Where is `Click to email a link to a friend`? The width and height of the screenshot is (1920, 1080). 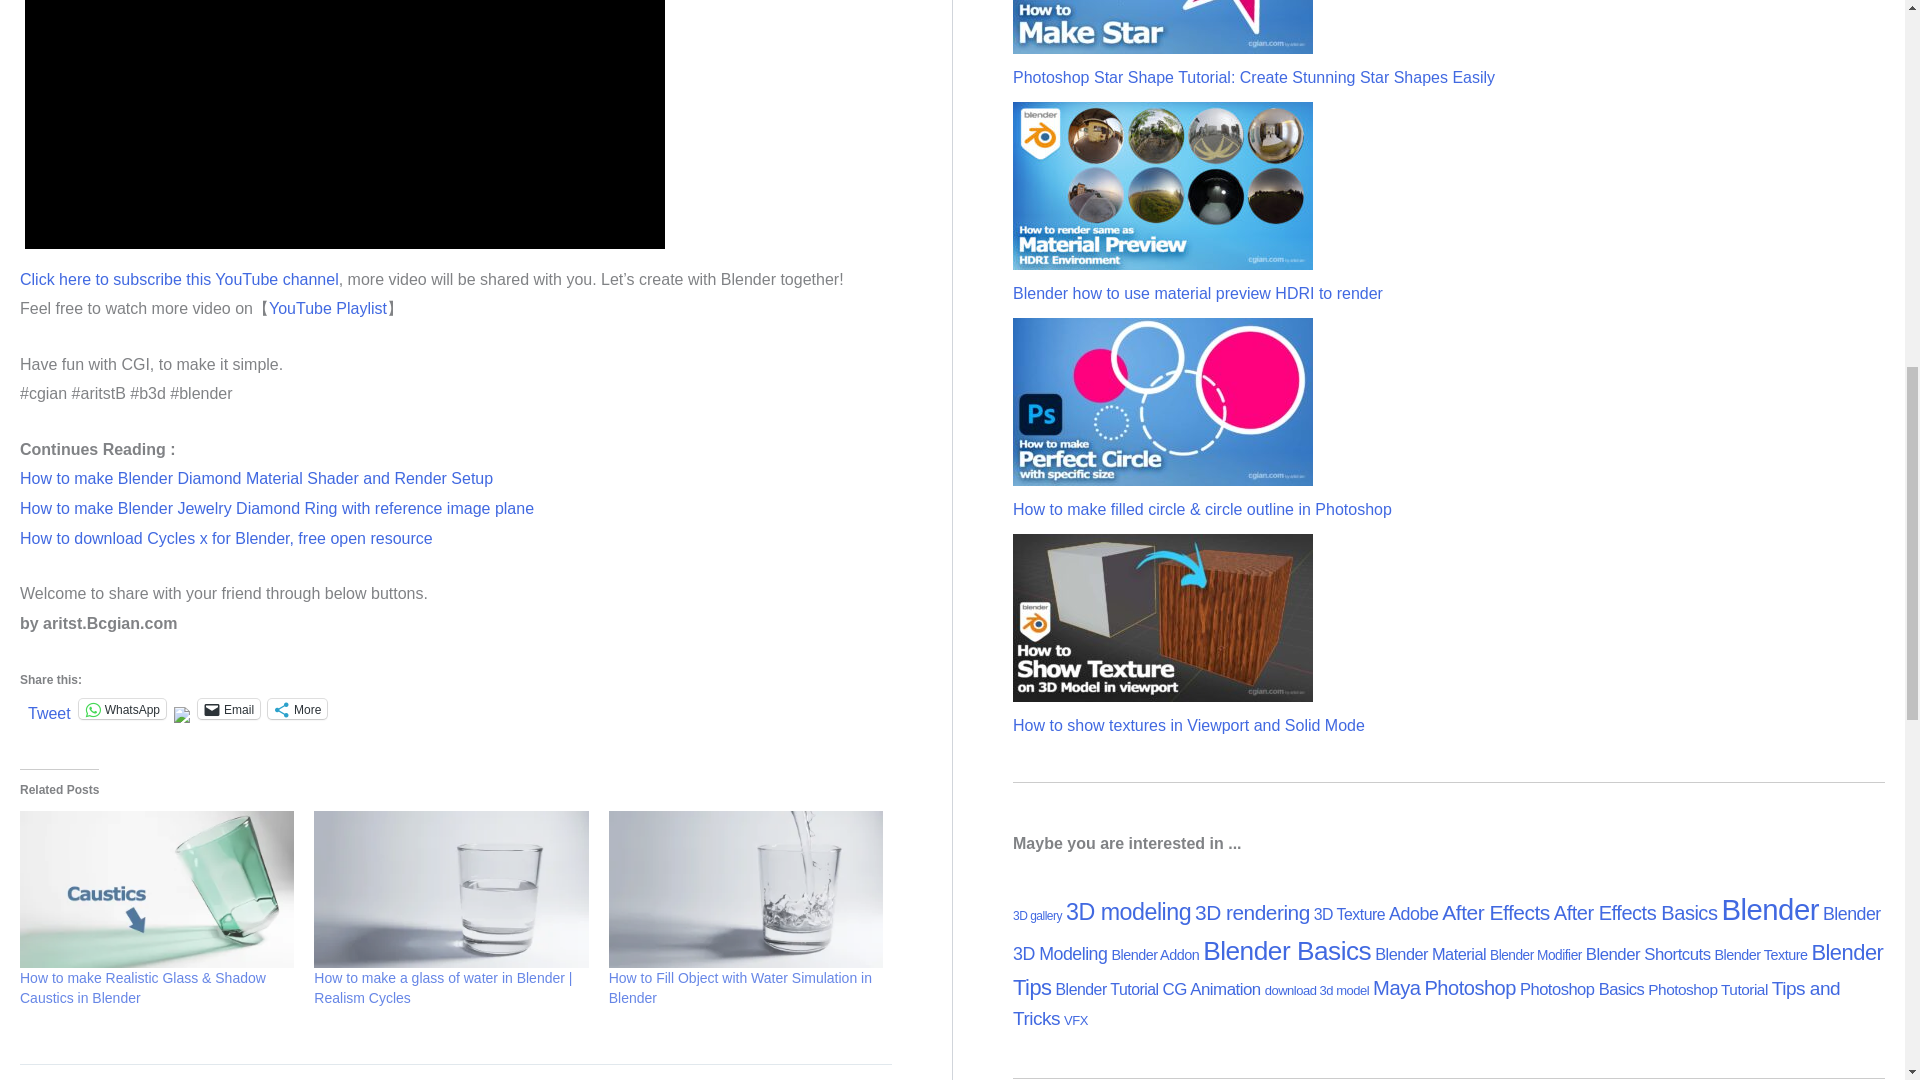 Click to email a link to a friend is located at coordinates (228, 708).